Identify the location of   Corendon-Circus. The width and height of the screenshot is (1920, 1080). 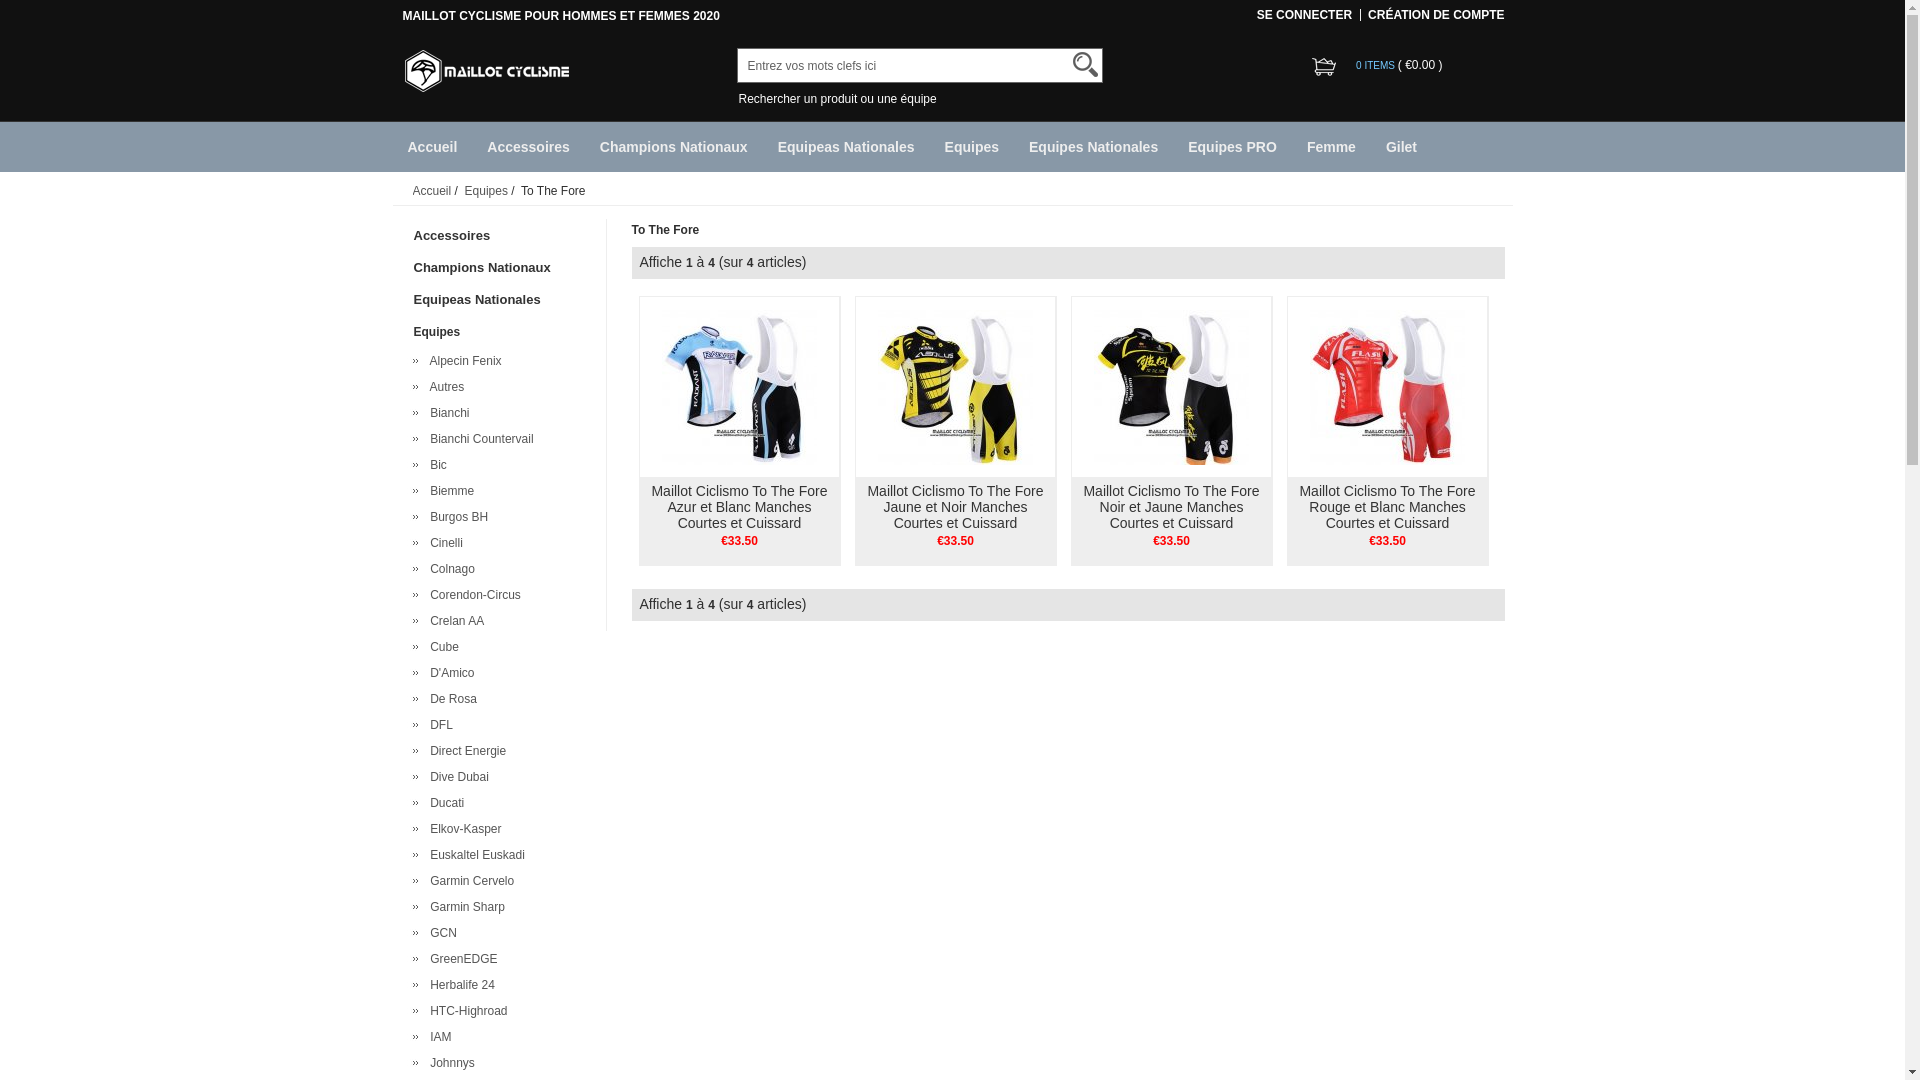
(472, 595).